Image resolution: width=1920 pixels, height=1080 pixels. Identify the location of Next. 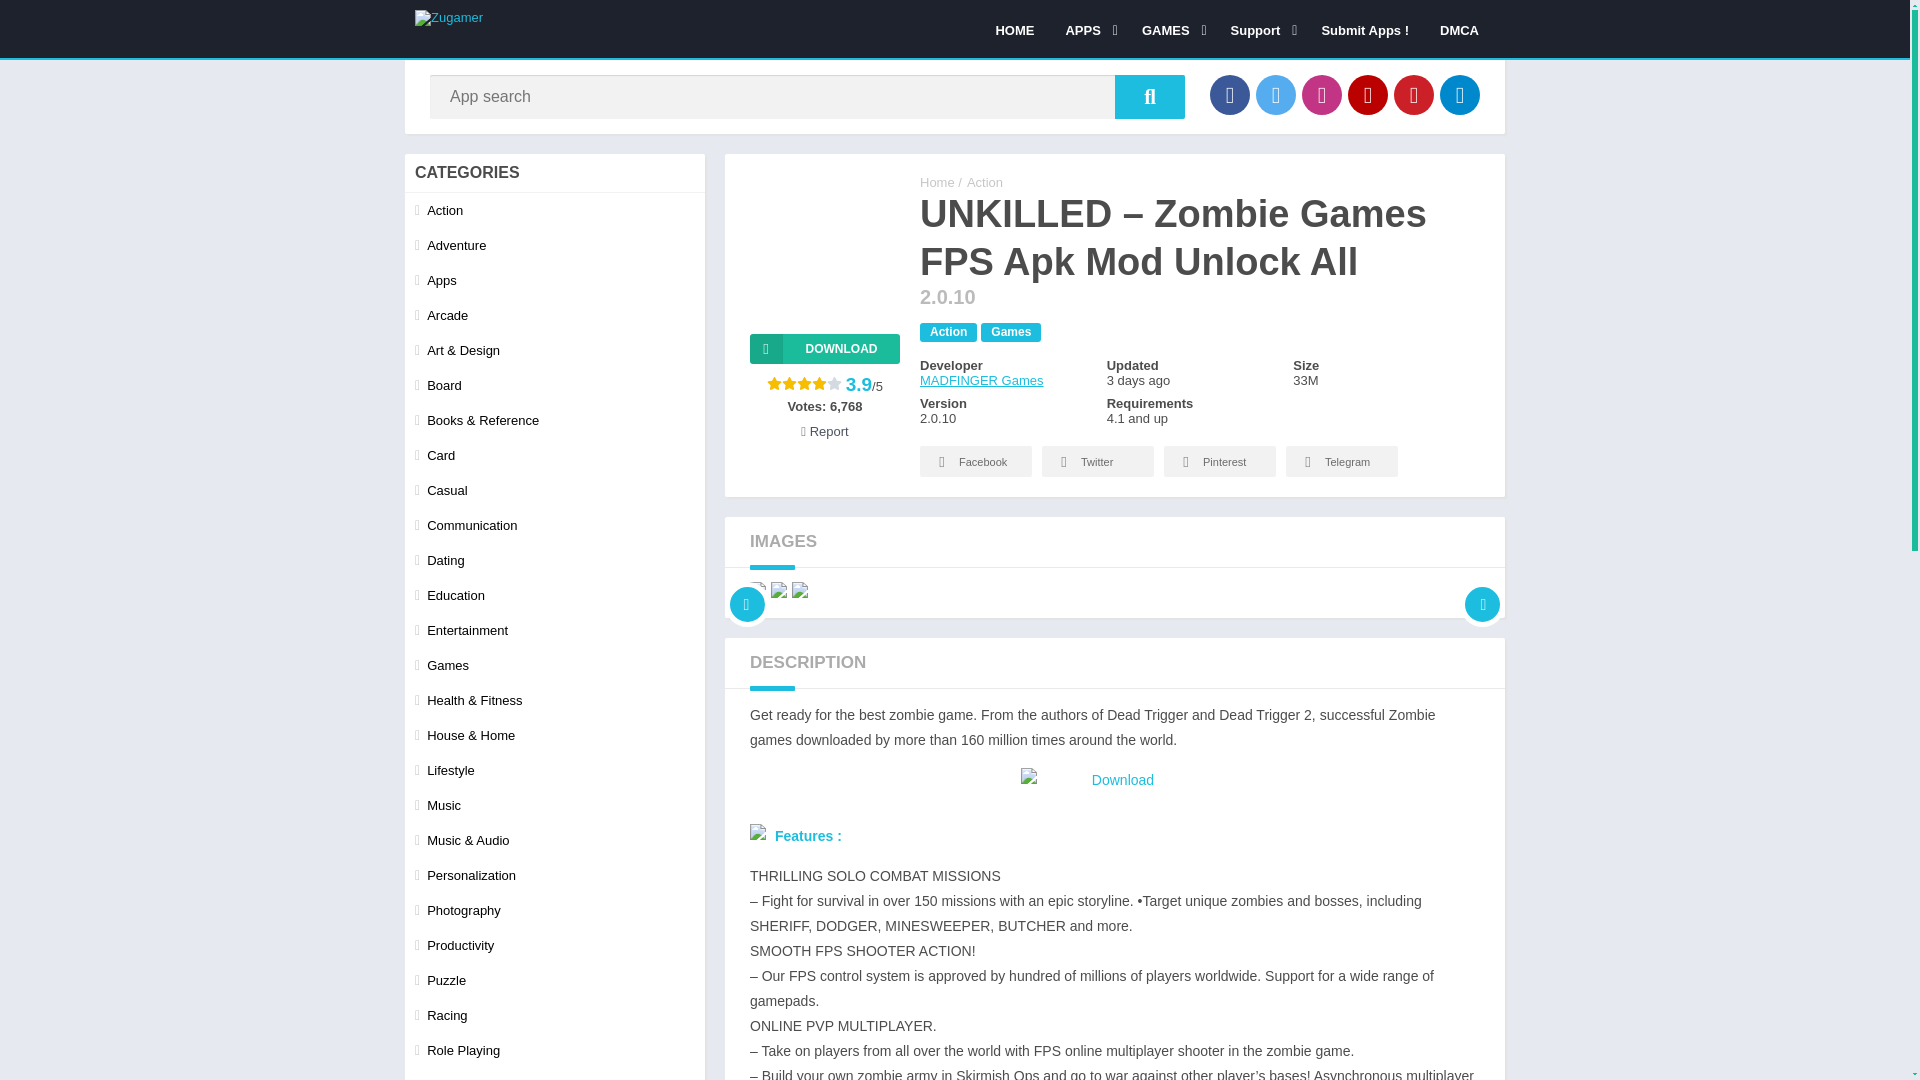
(1482, 590).